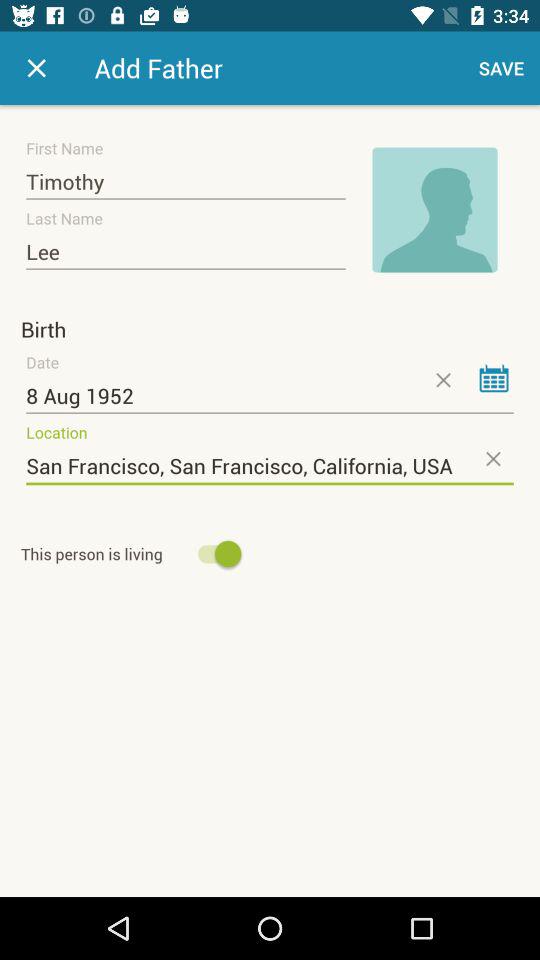  I want to click on clear birth date, so click(442, 380).